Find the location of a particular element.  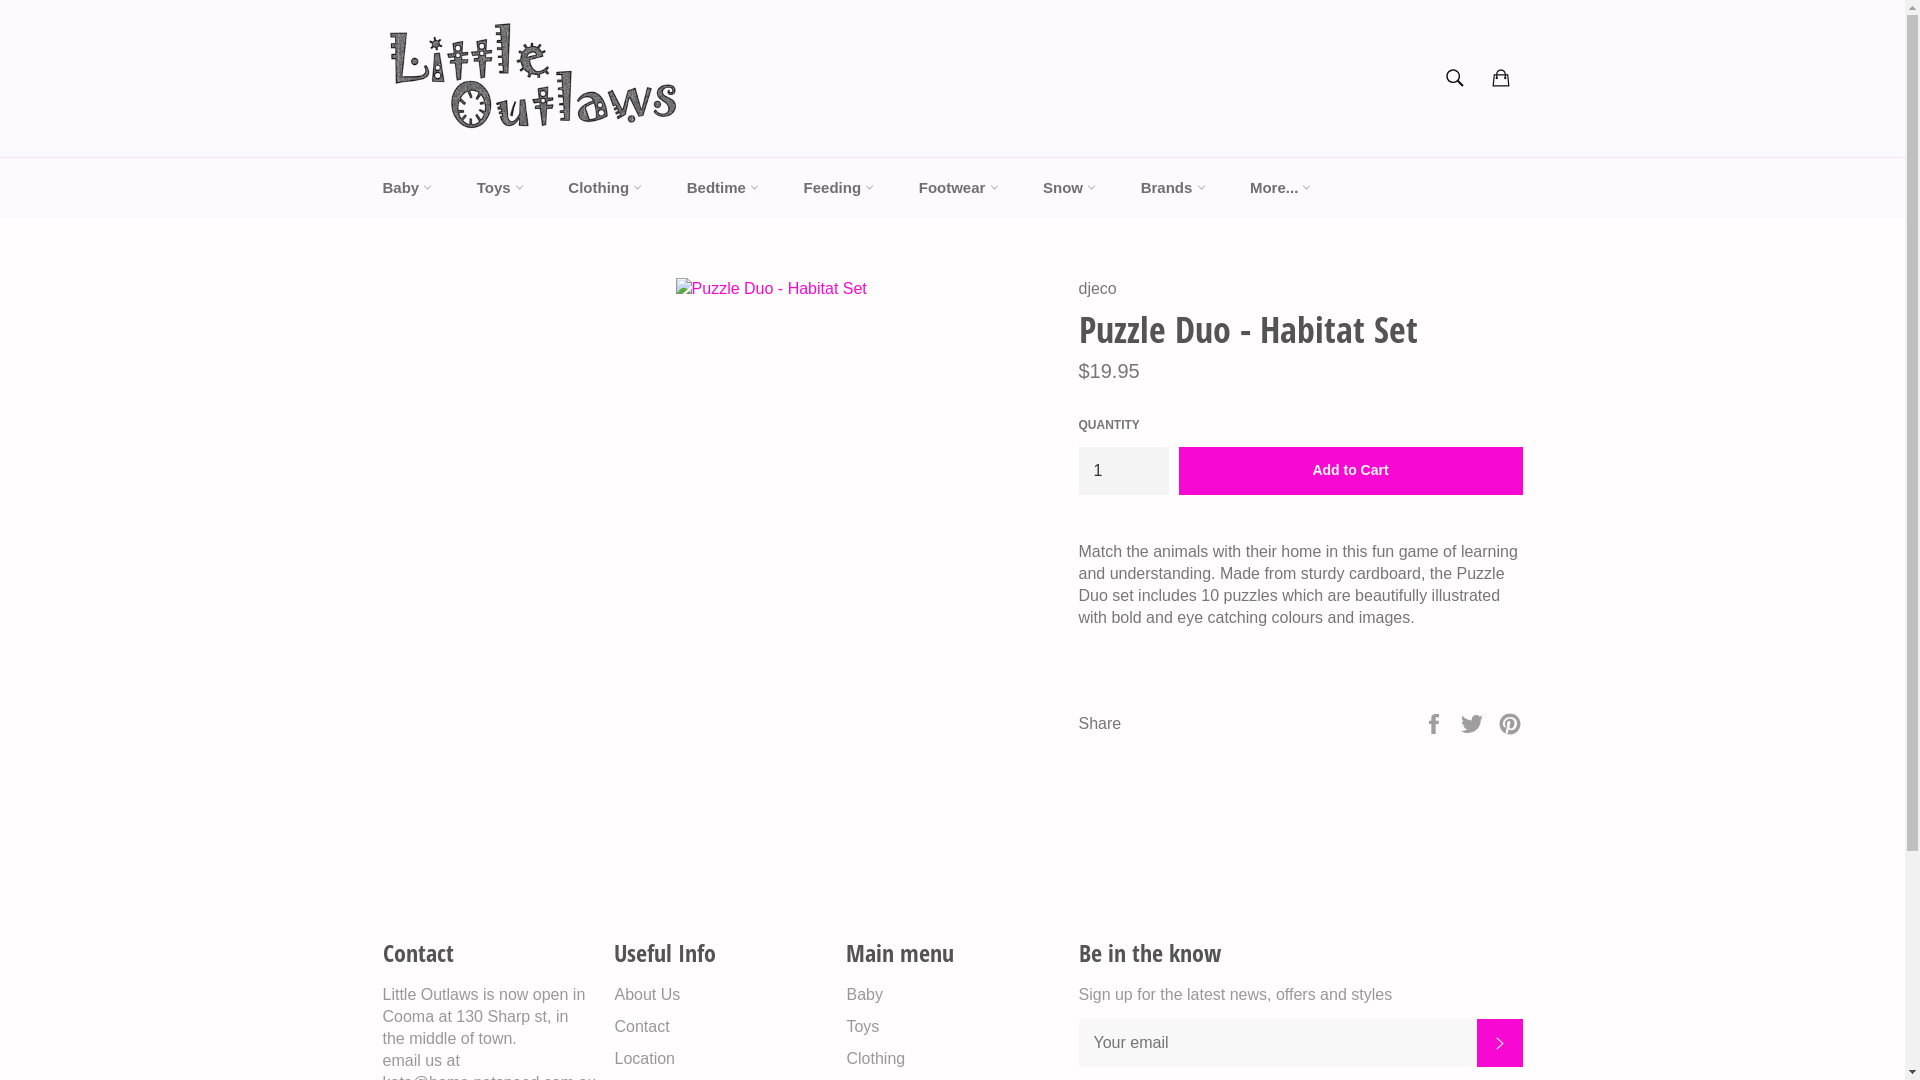

Subscribe is located at coordinates (1499, 1043).